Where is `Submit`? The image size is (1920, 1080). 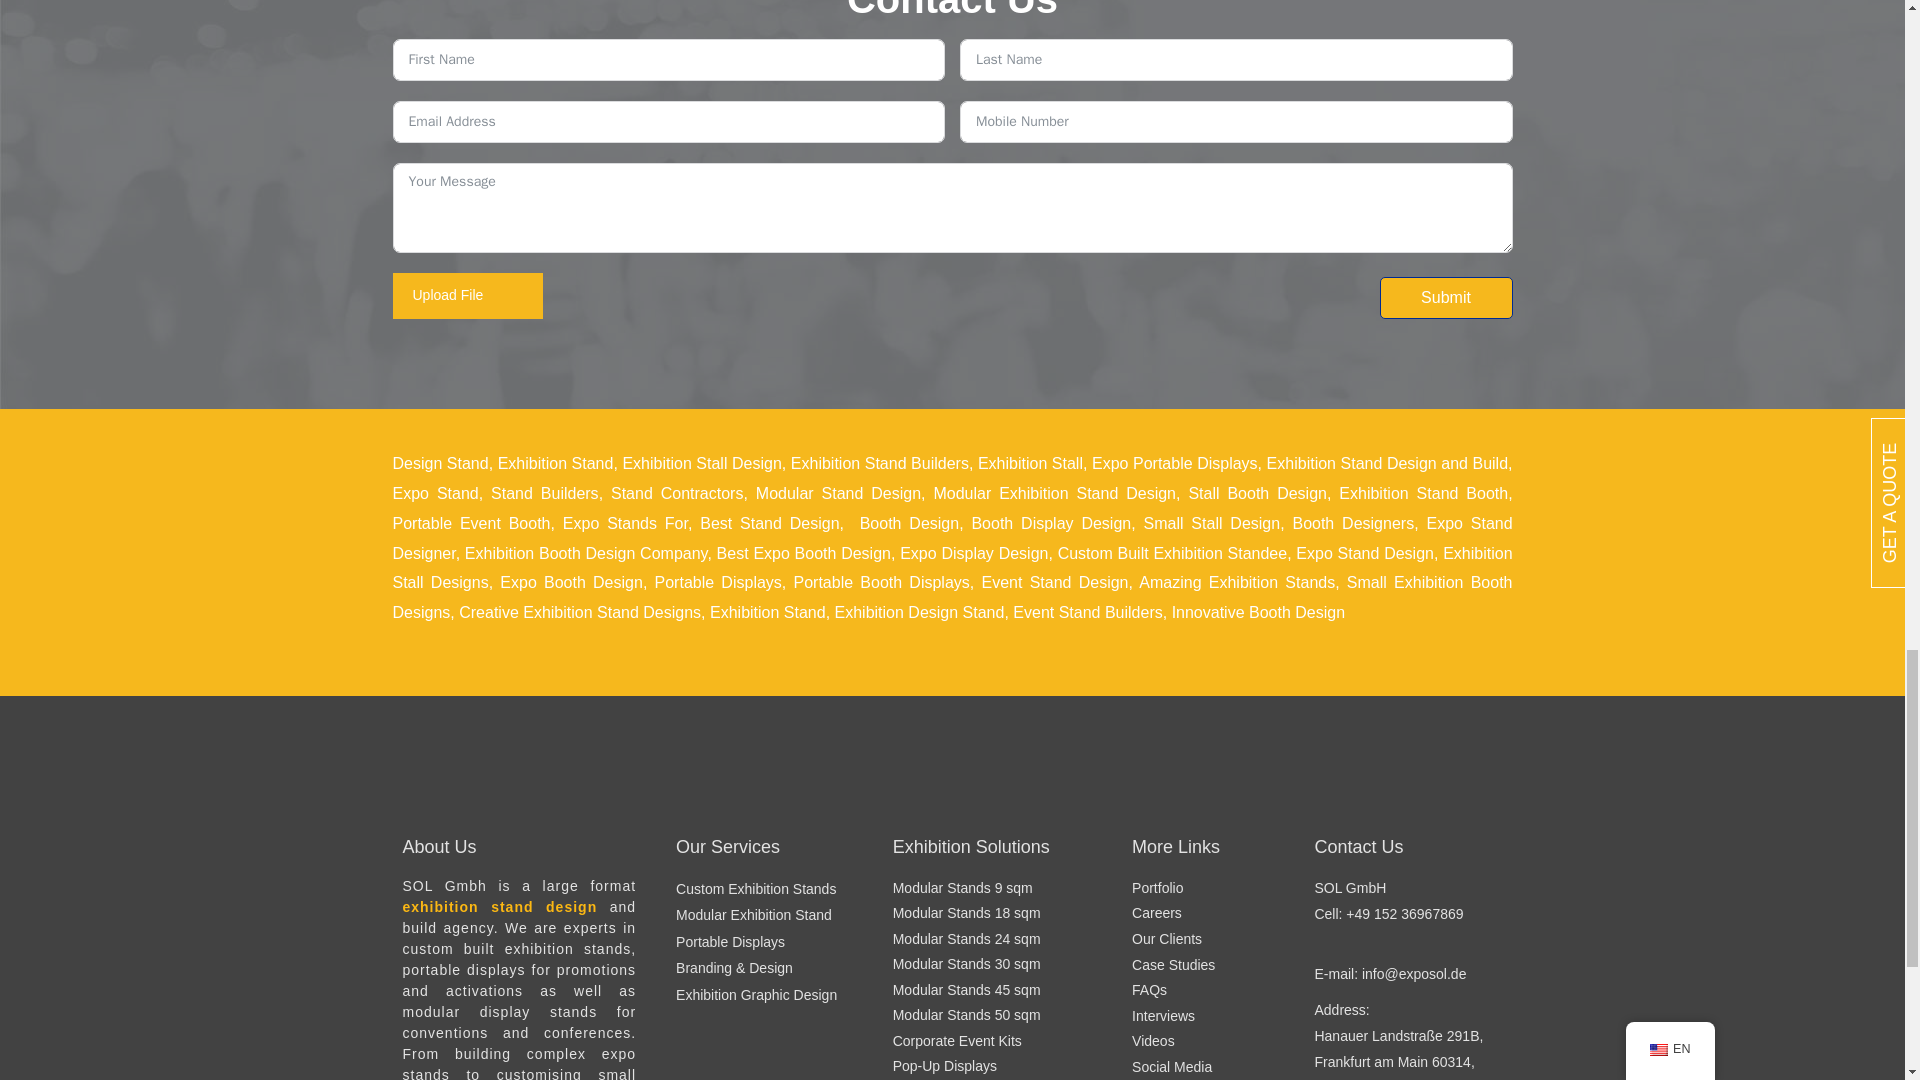
Submit is located at coordinates (1446, 297).